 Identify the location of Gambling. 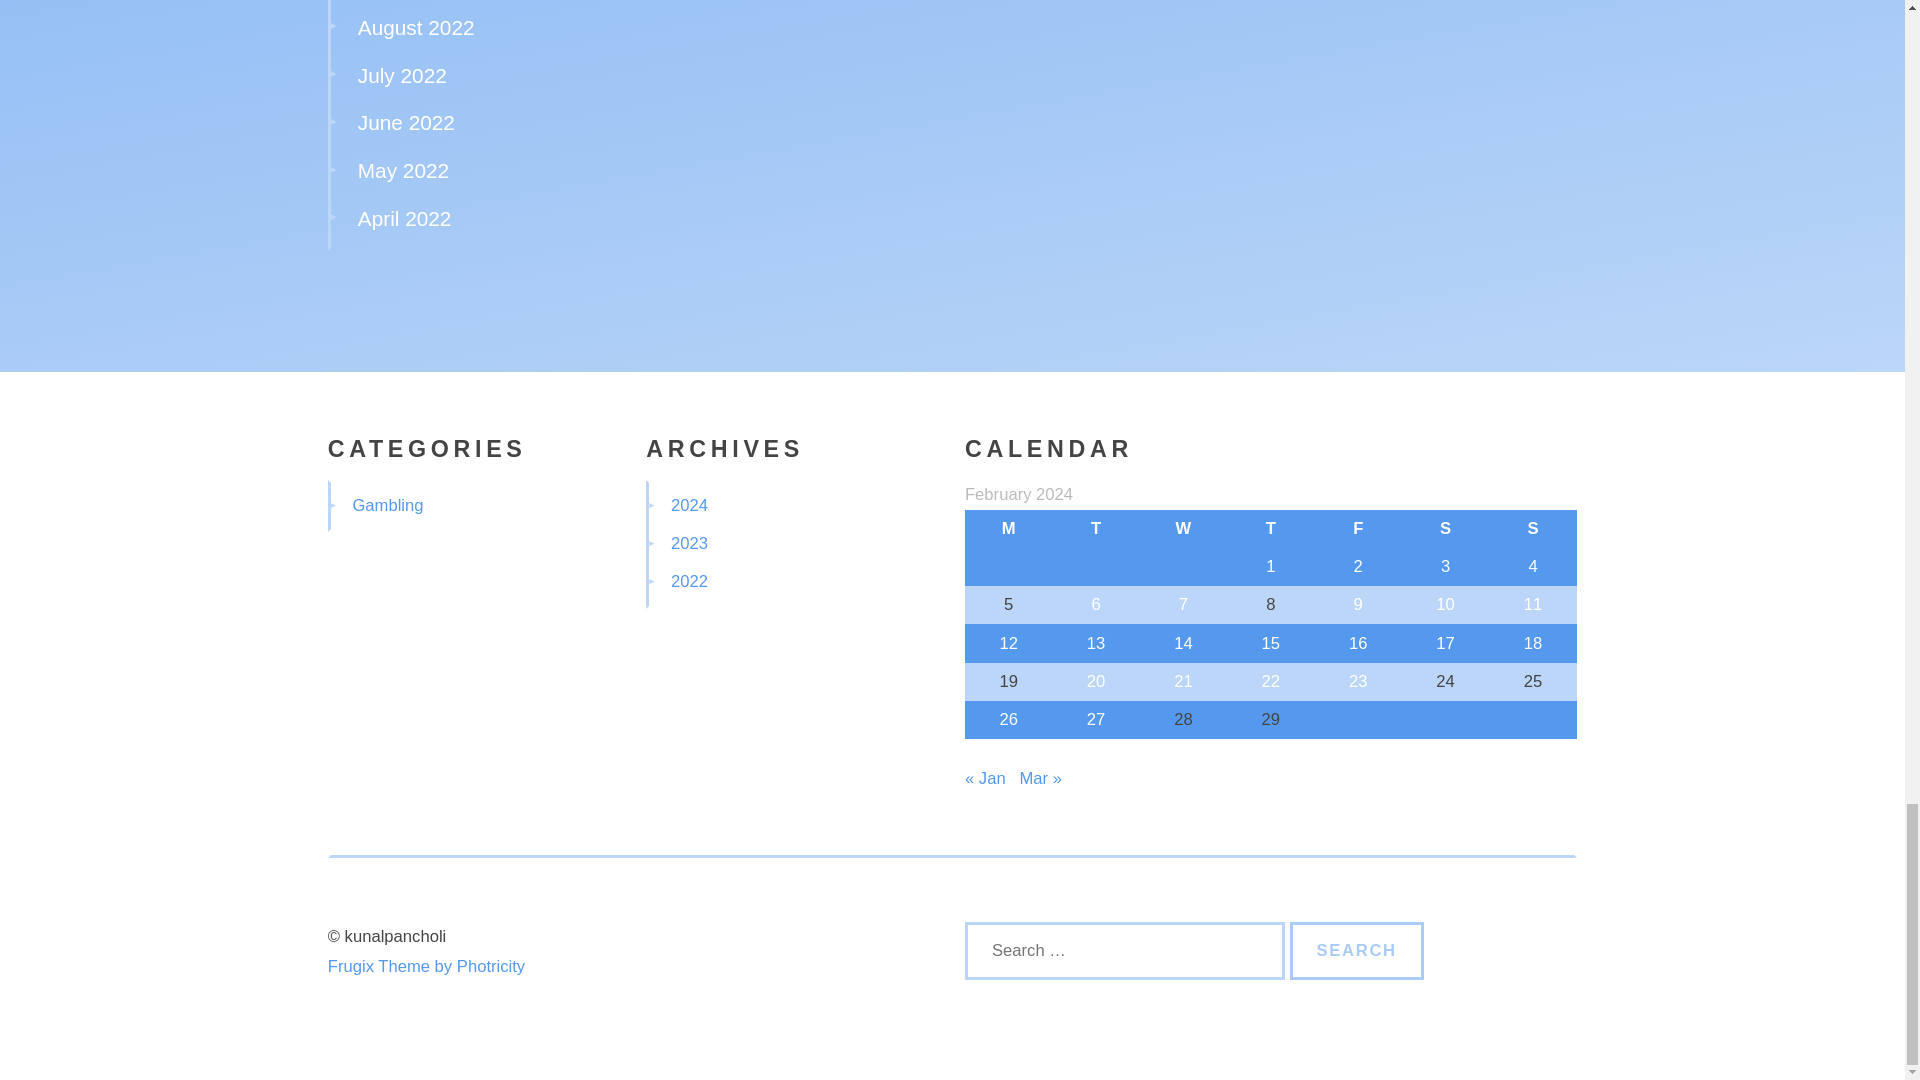
(386, 505).